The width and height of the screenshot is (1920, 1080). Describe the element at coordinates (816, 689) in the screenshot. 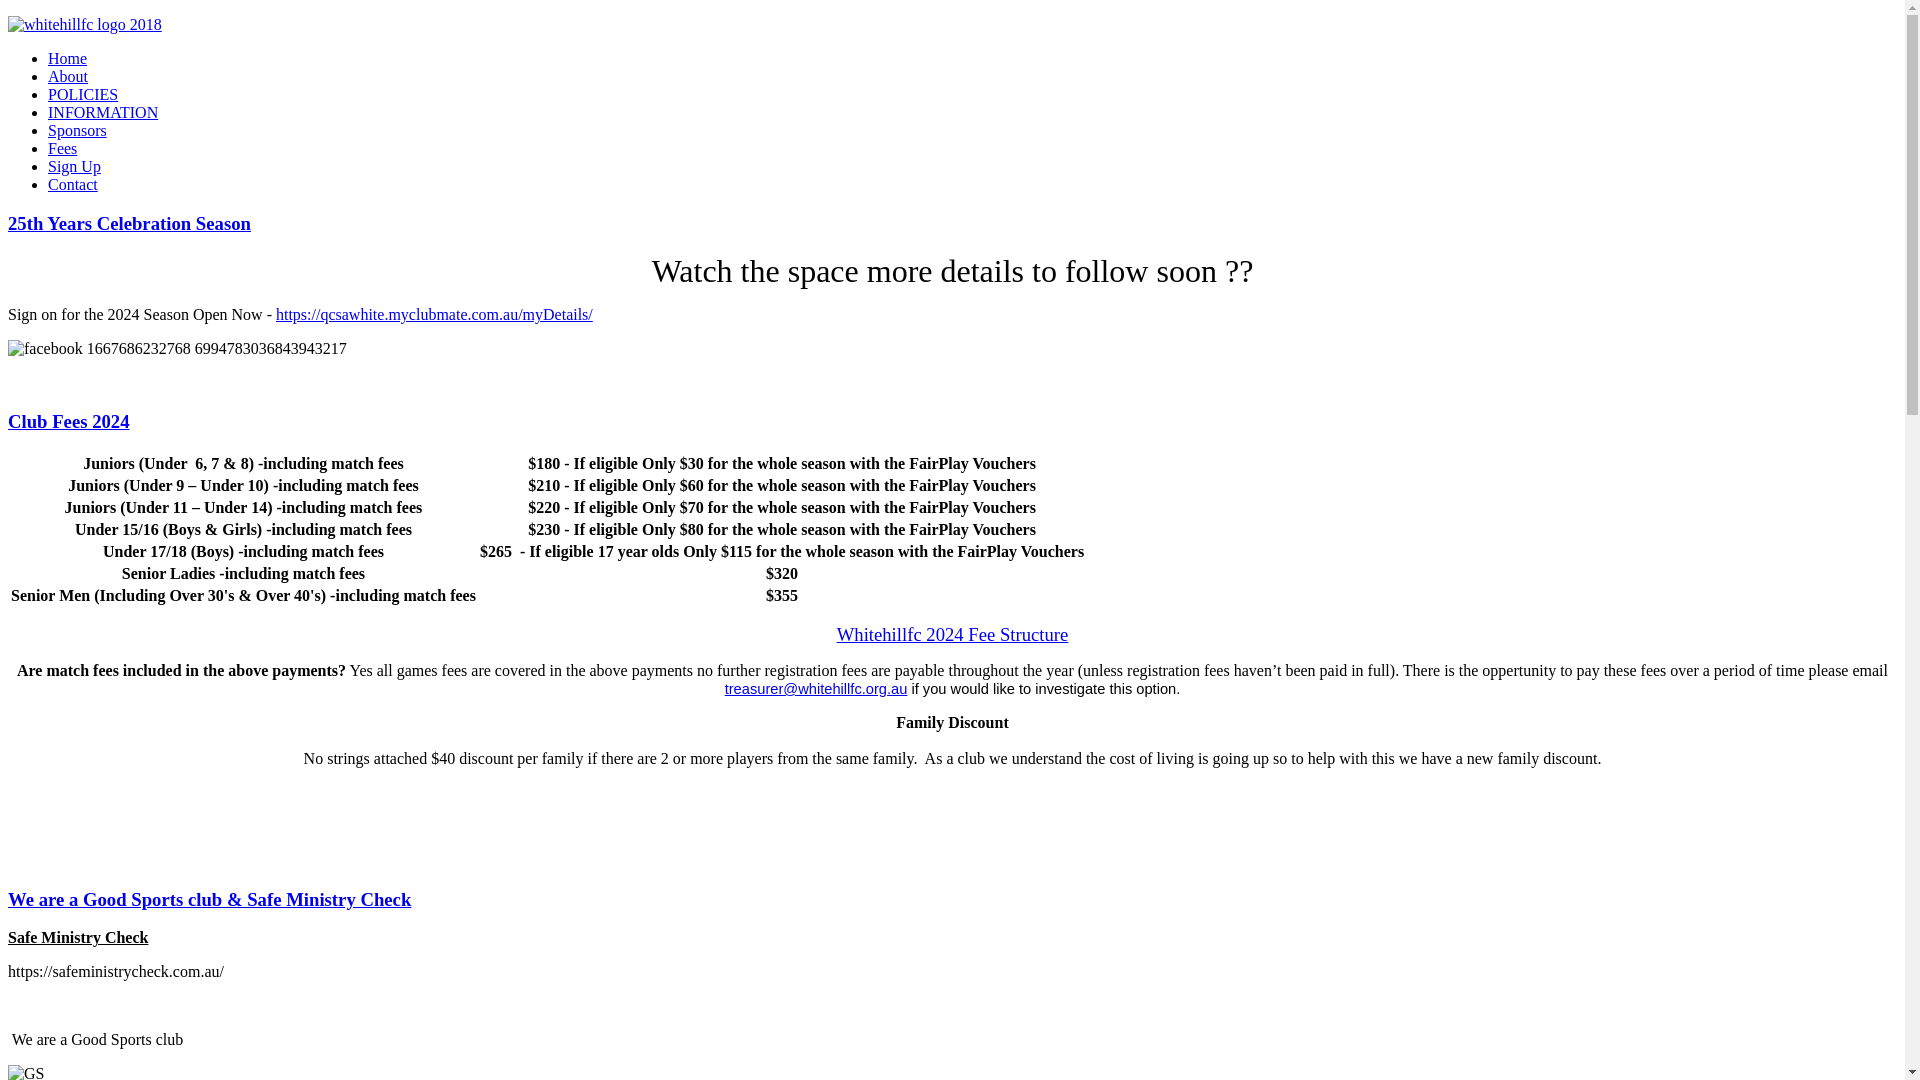

I see `treasurer@whitehillfc.org.au` at that location.